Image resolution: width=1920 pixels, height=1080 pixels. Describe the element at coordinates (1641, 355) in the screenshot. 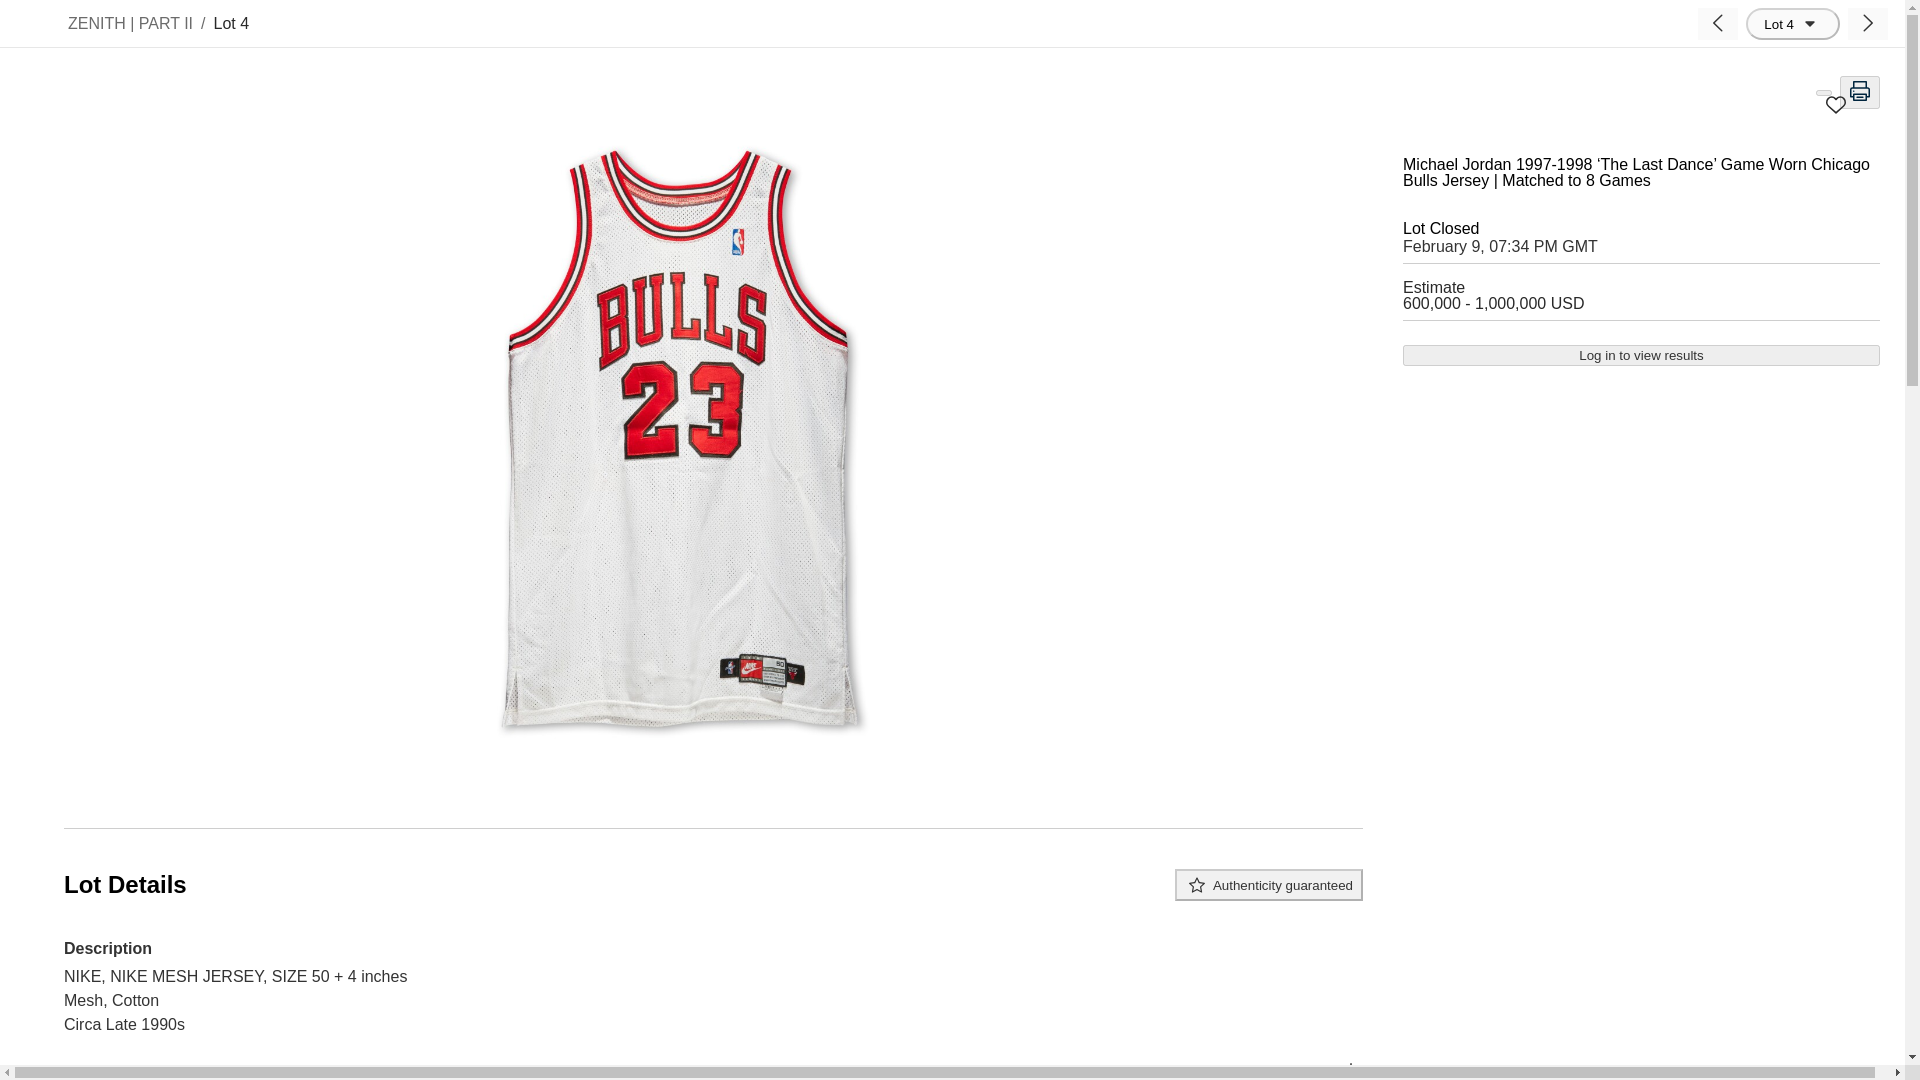

I see `Log in to view results` at that location.